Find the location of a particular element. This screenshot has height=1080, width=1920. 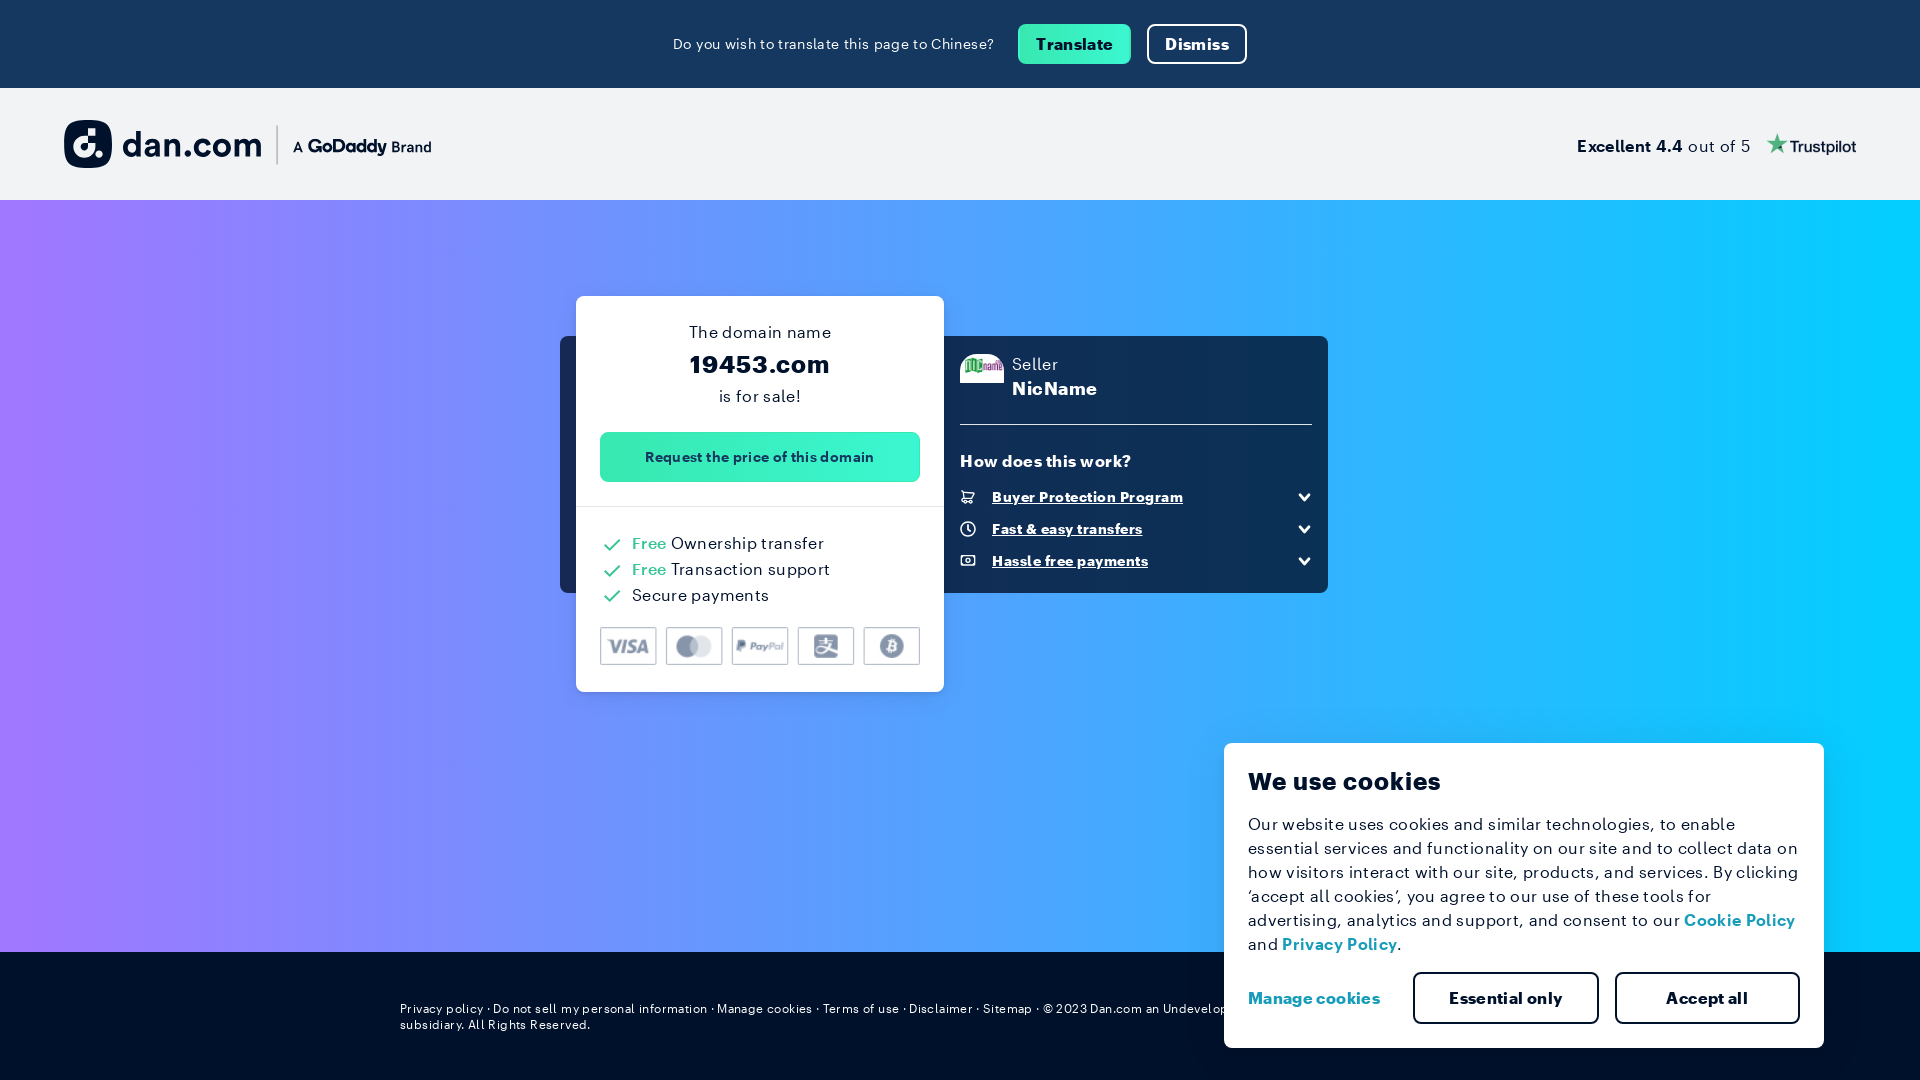

Sitemap is located at coordinates (1008, 1008).